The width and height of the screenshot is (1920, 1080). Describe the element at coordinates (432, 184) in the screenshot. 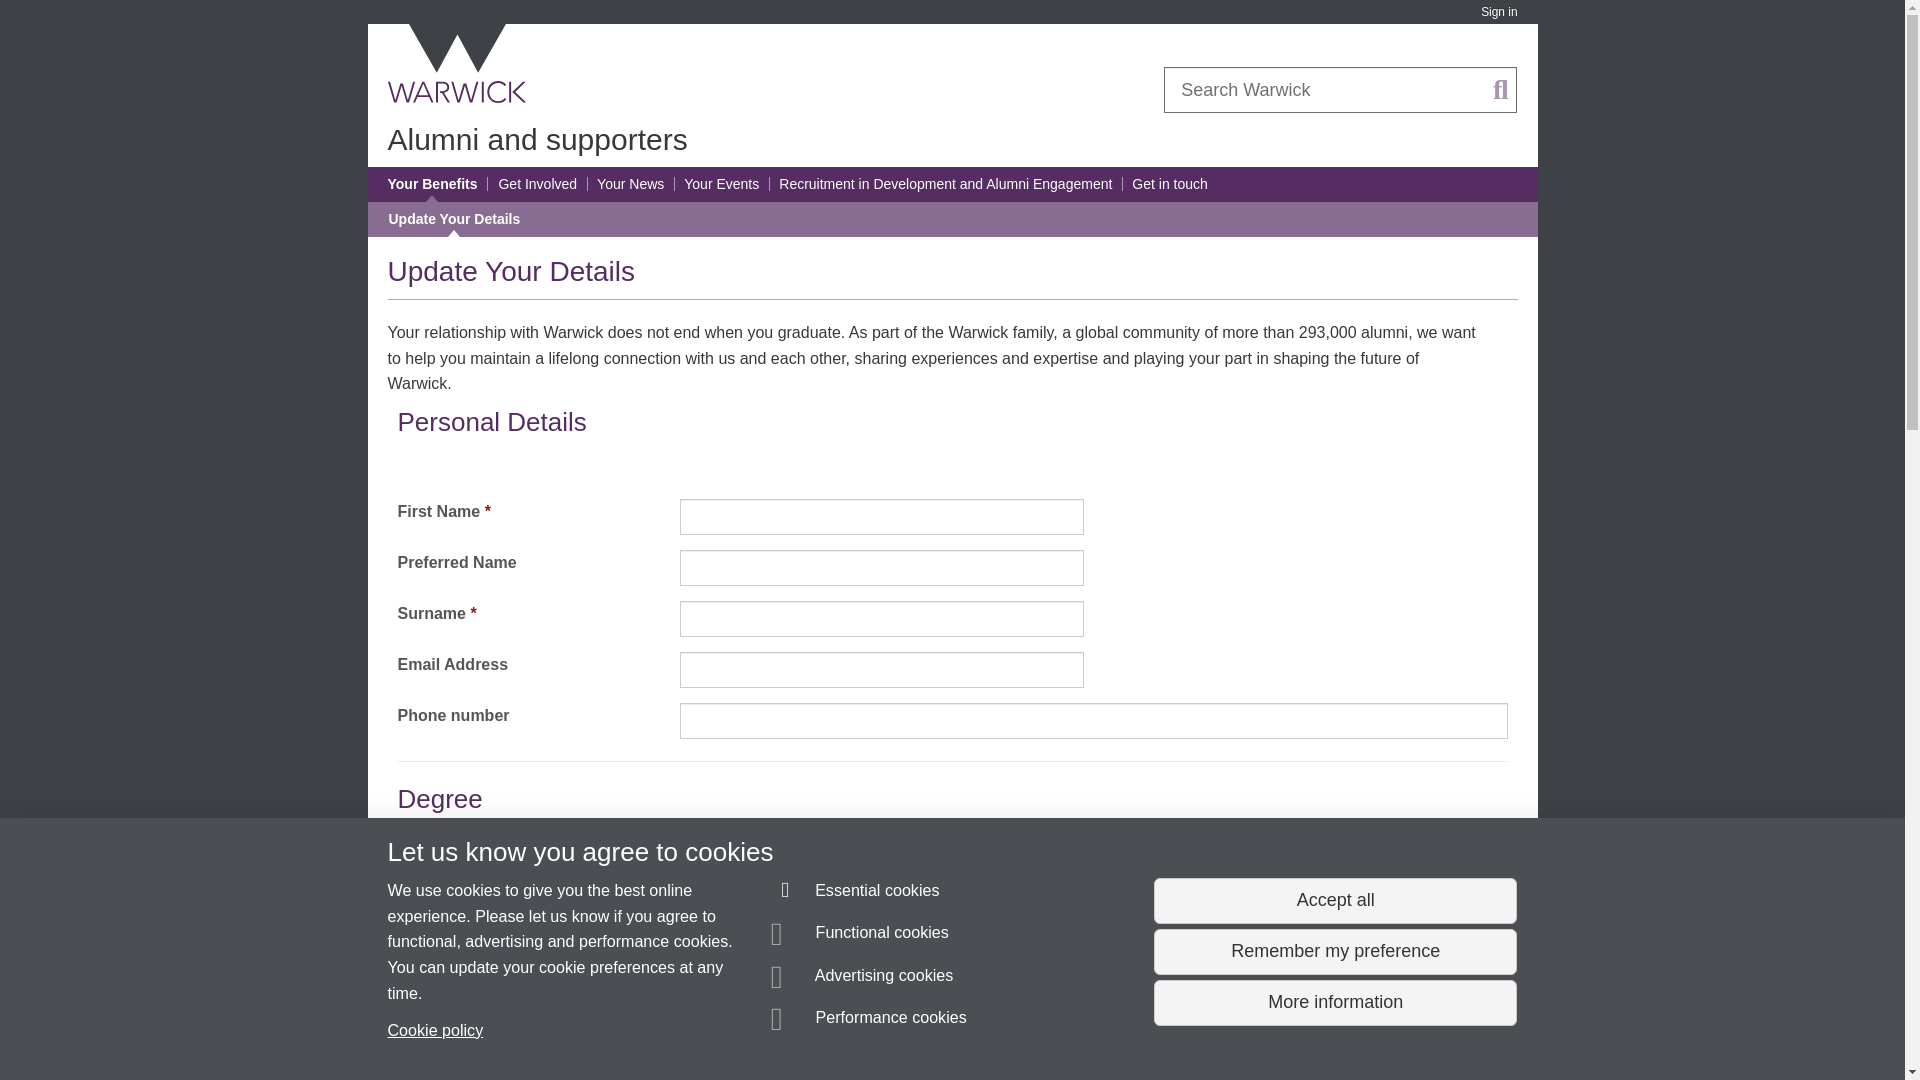

I see `Your Benefits` at that location.